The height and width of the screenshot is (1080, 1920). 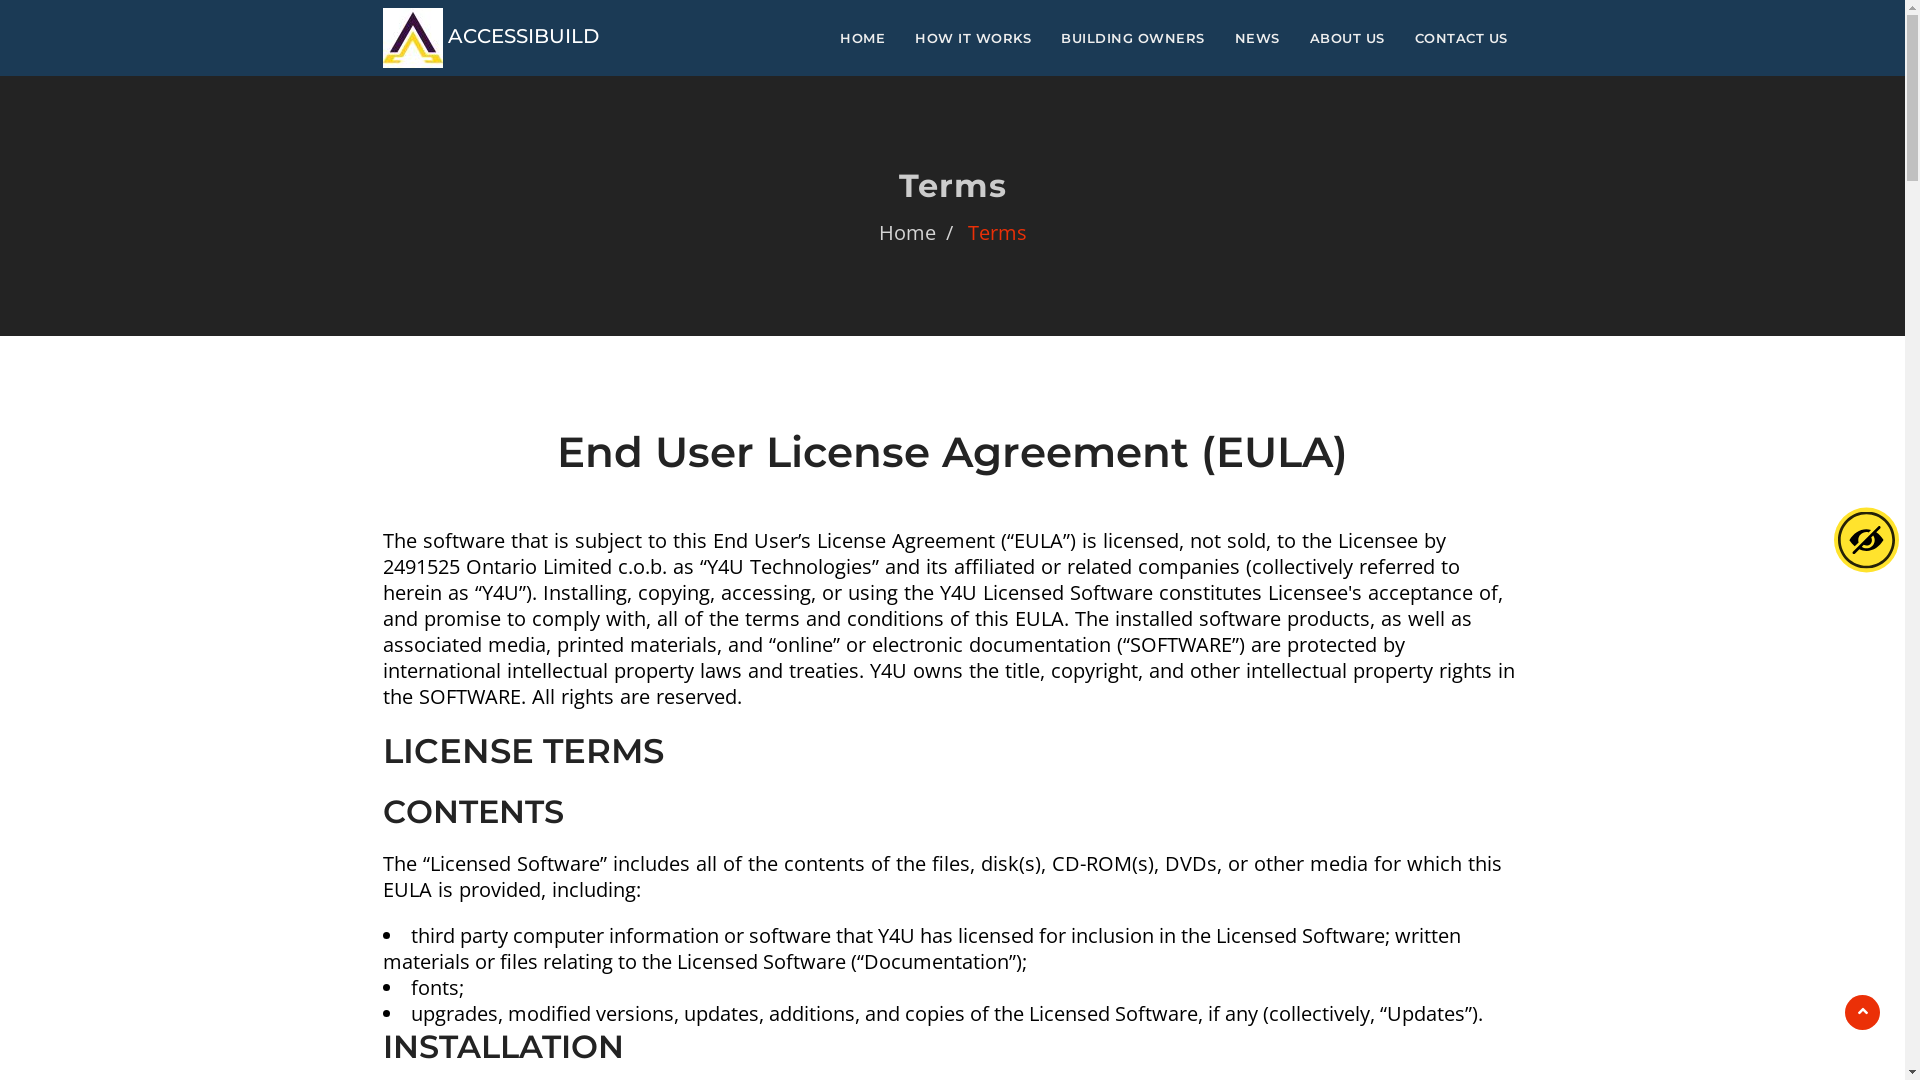 What do you see at coordinates (1462, 38) in the screenshot?
I see `CONTACT US` at bounding box center [1462, 38].